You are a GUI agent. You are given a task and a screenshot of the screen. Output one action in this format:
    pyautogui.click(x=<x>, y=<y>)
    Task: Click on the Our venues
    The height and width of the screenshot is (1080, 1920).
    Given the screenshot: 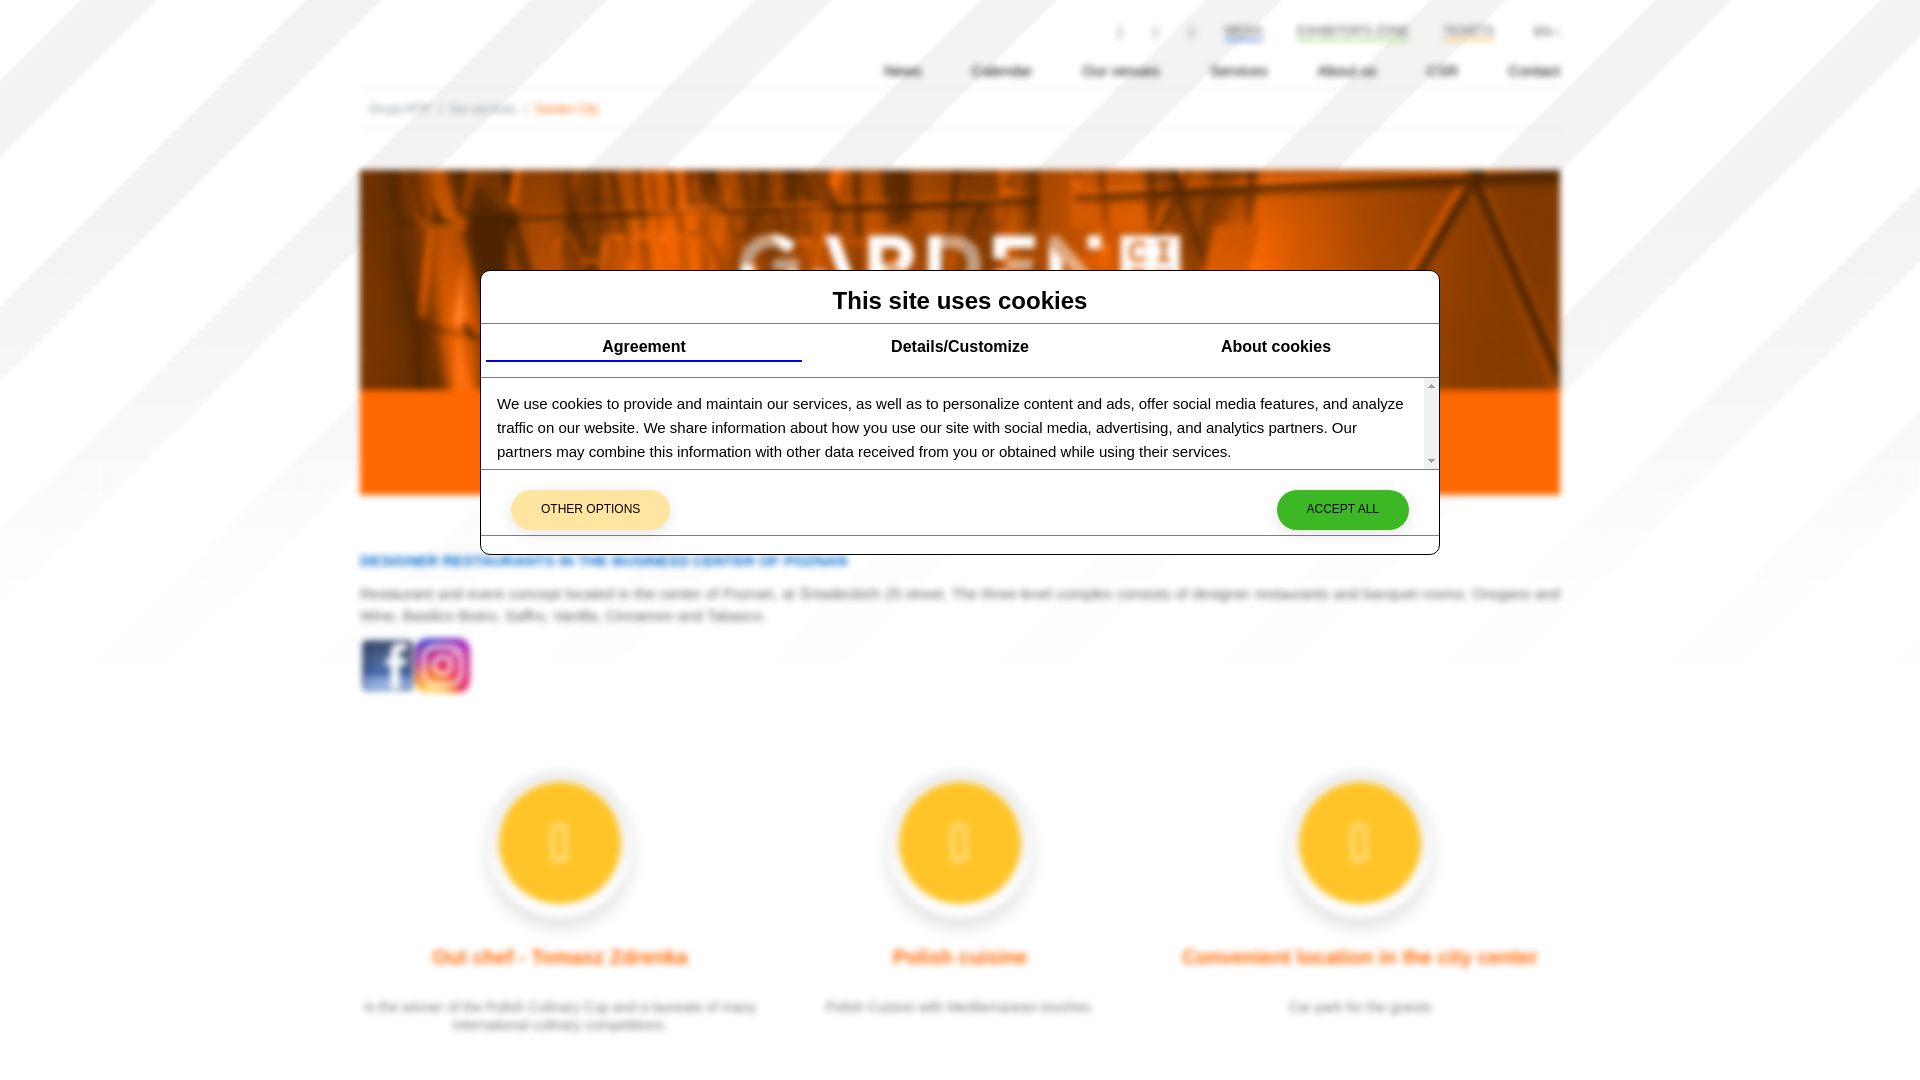 What is the action you would take?
    pyautogui.click(x=1120, y=70)
    